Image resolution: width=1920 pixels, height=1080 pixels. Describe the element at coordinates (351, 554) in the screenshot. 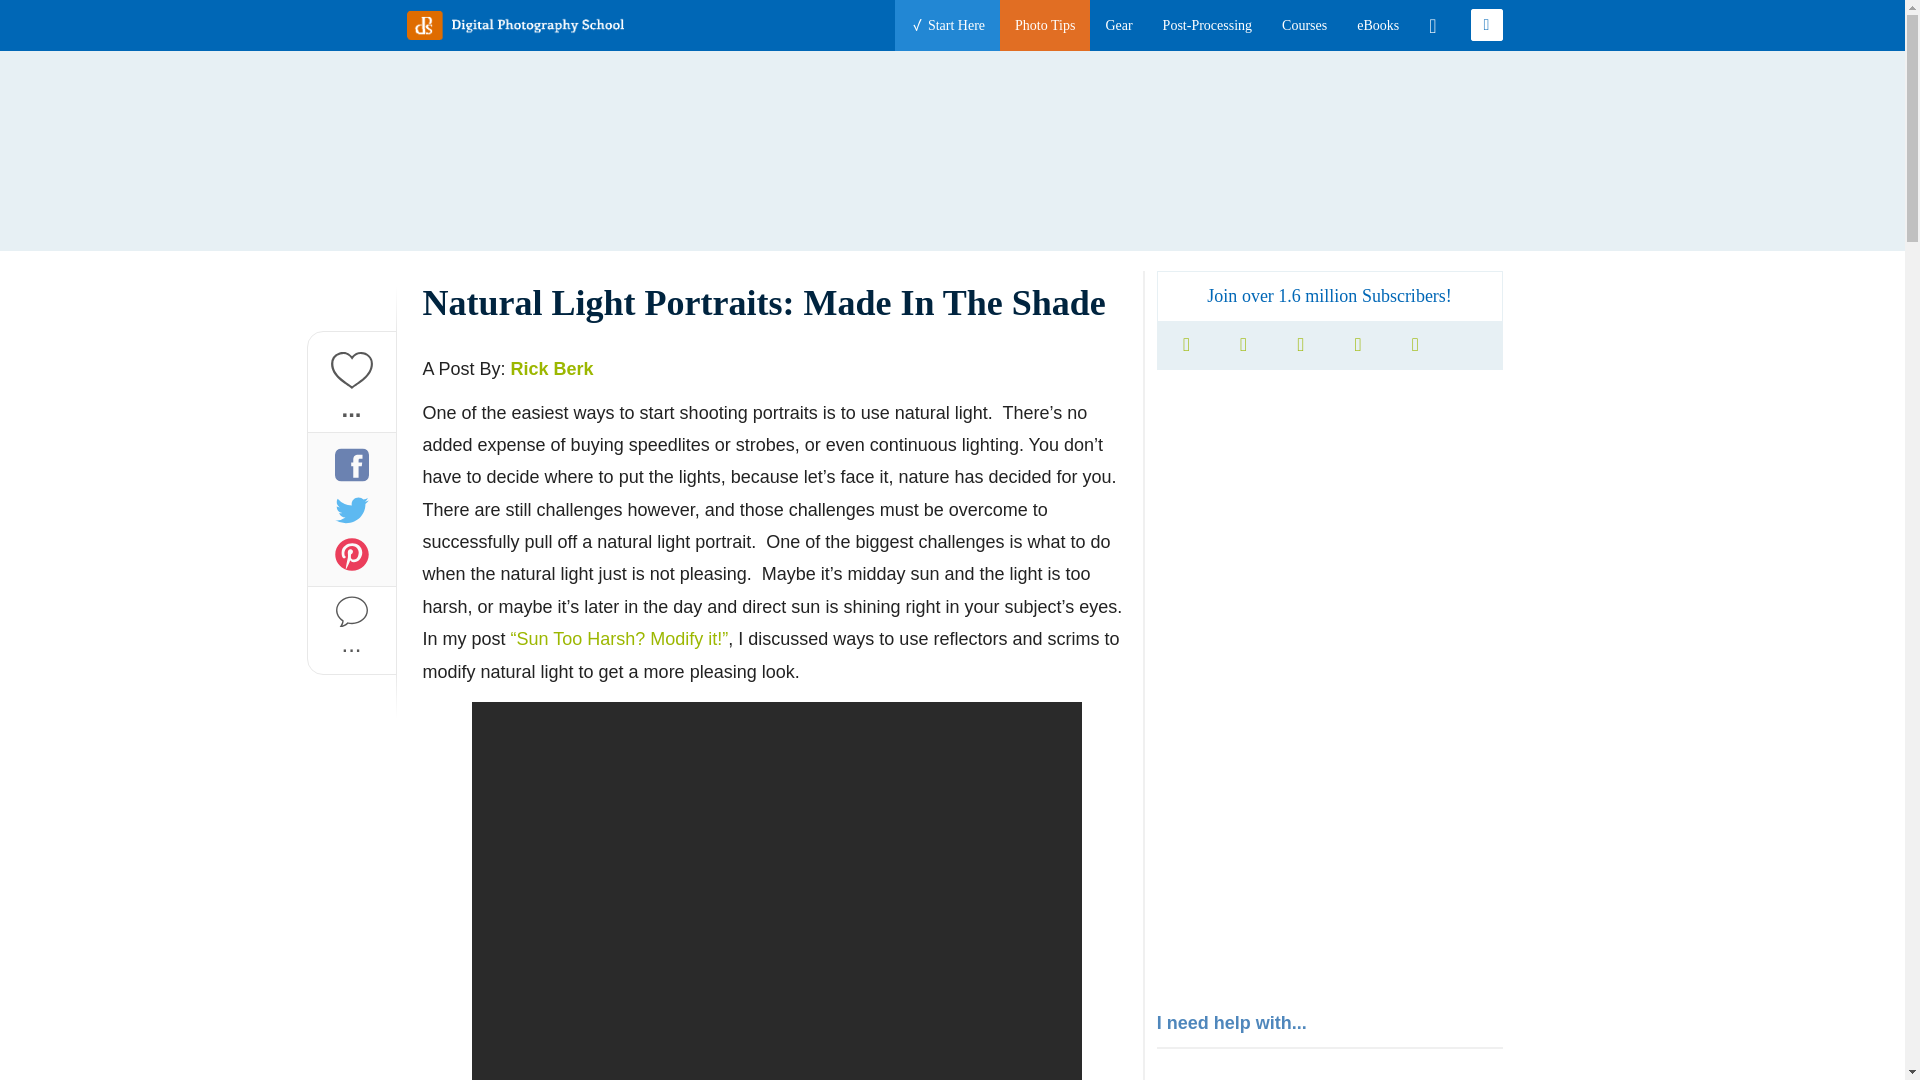

I see `Click to share on Pinterest` at that location.